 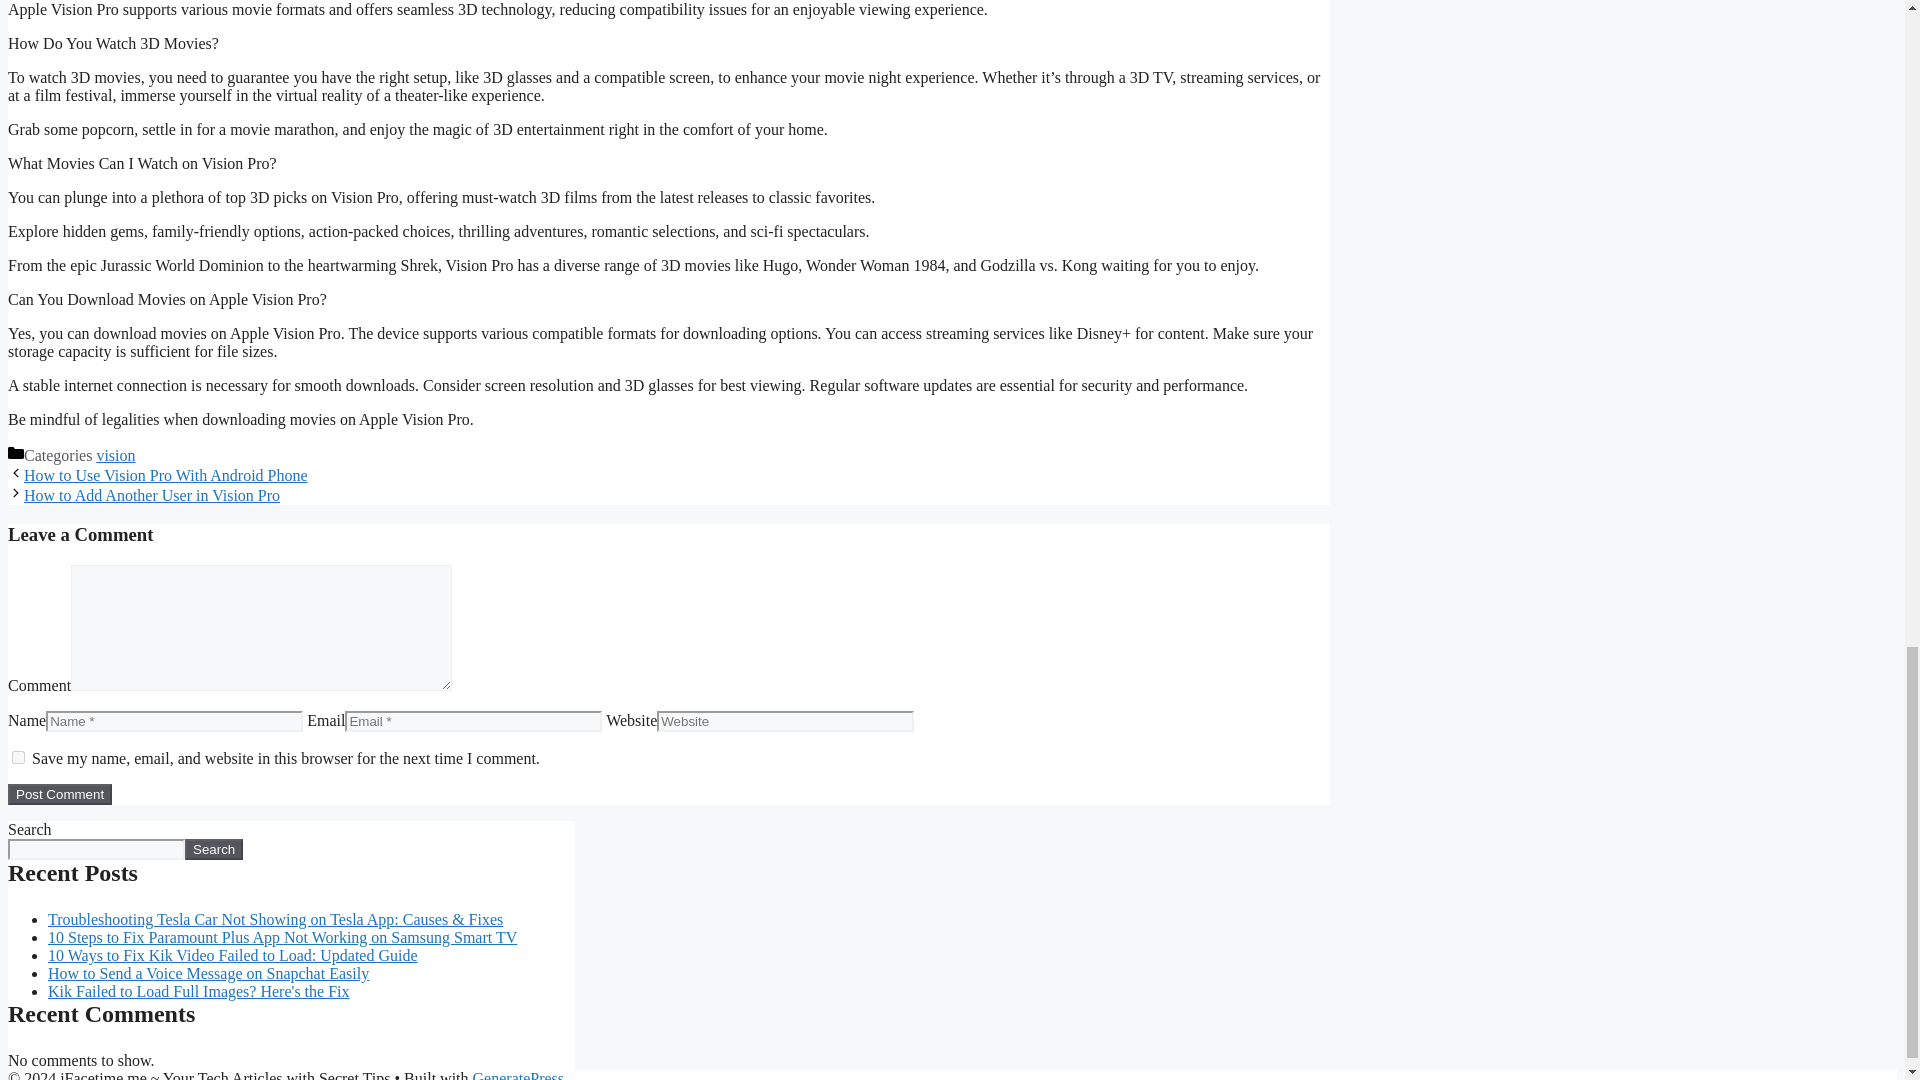 What do you see at coordinates (152, 496) in the screenshot?
I see `How to Add Another User in Vision Pro` at bounding box center [152, 496].